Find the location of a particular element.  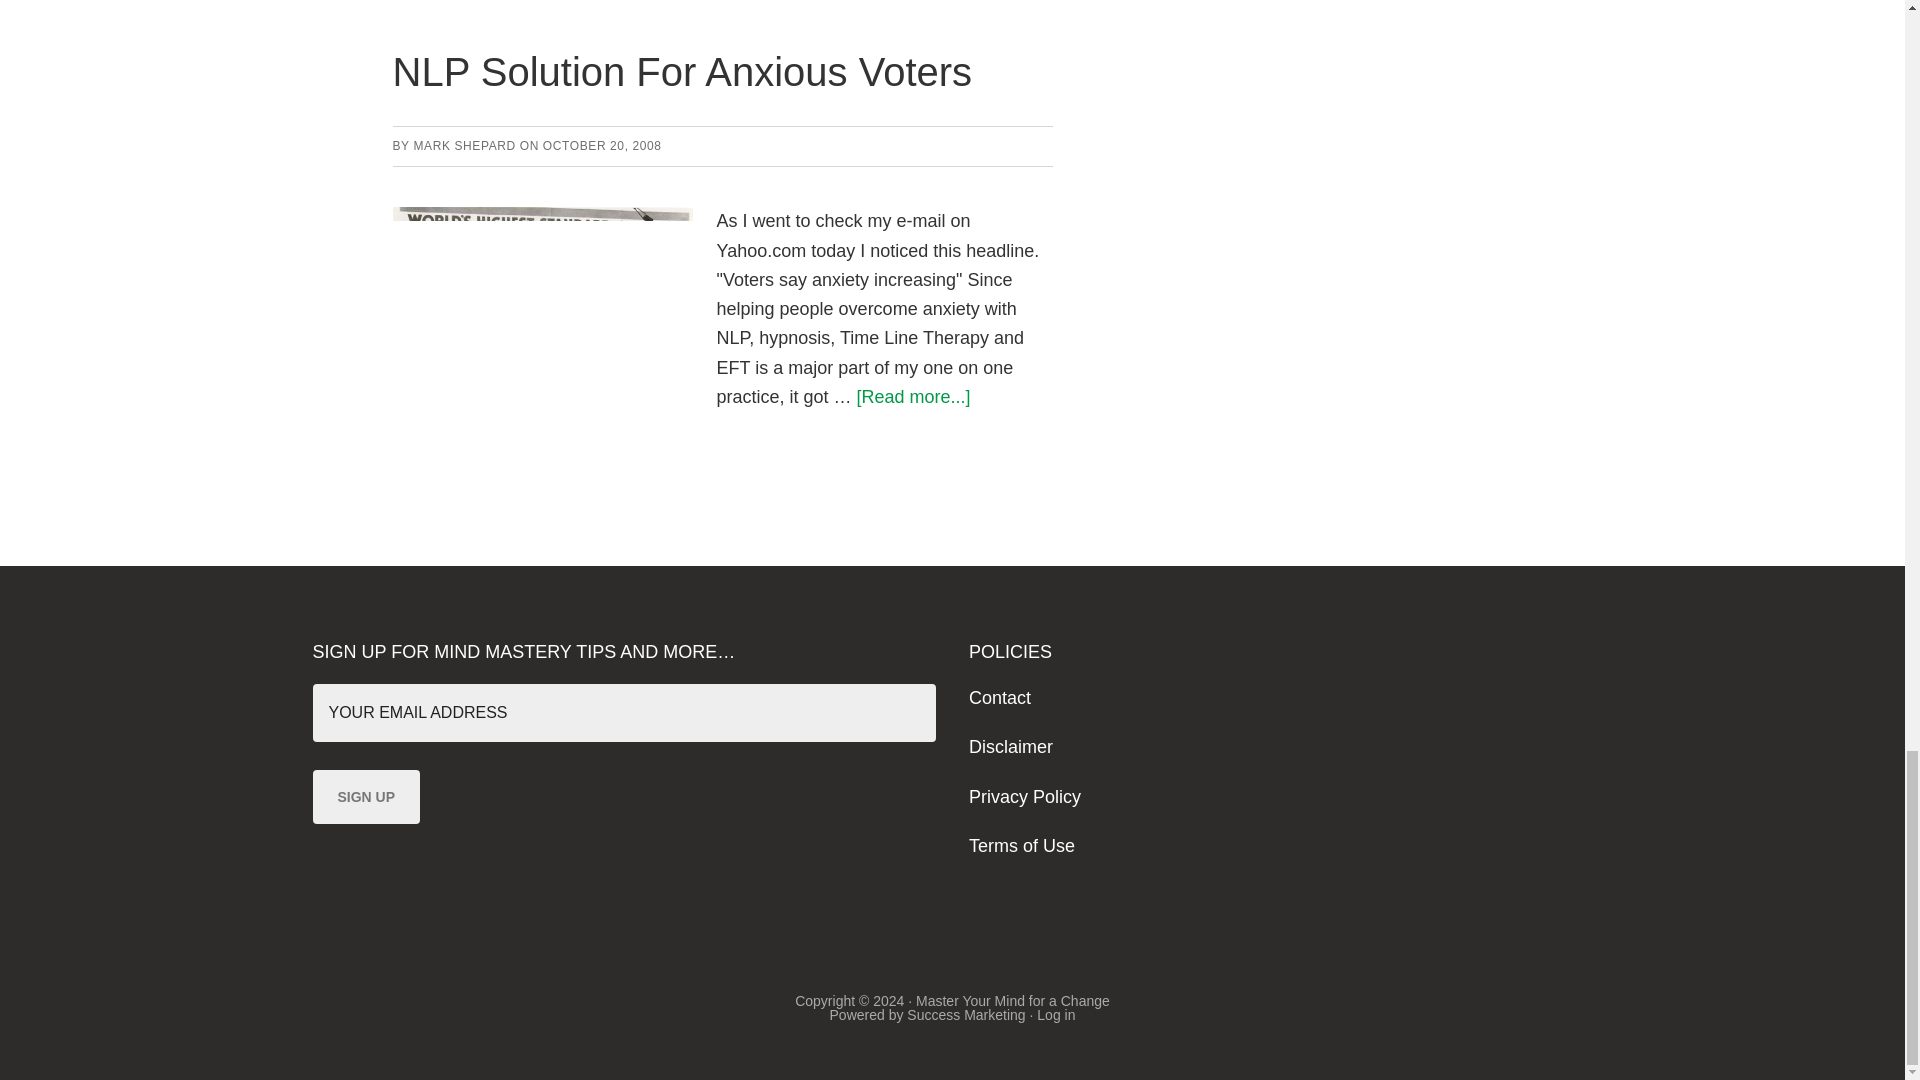

NLP Solution For Anxious Voters is located at coordinates (681, 71).